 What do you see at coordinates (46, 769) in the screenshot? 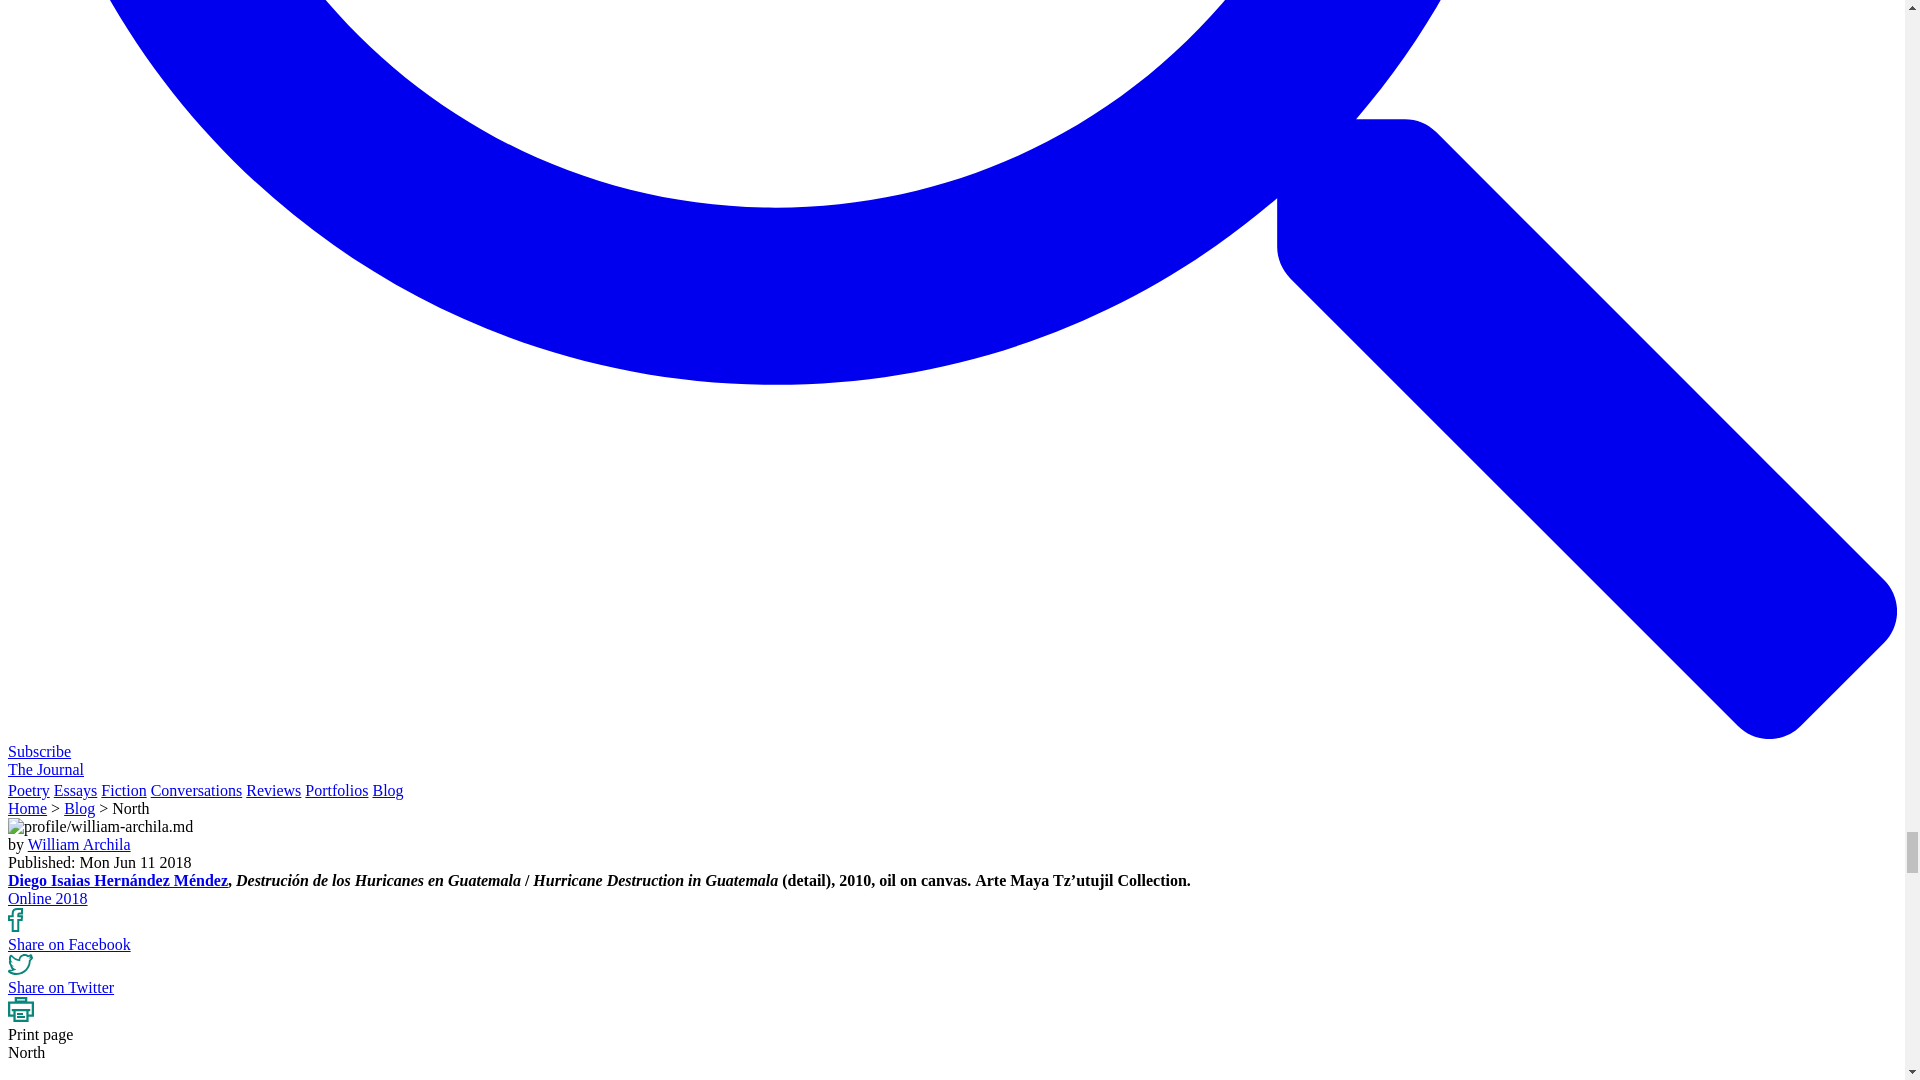
I see `The Journal` at bounding box center [46, 769].